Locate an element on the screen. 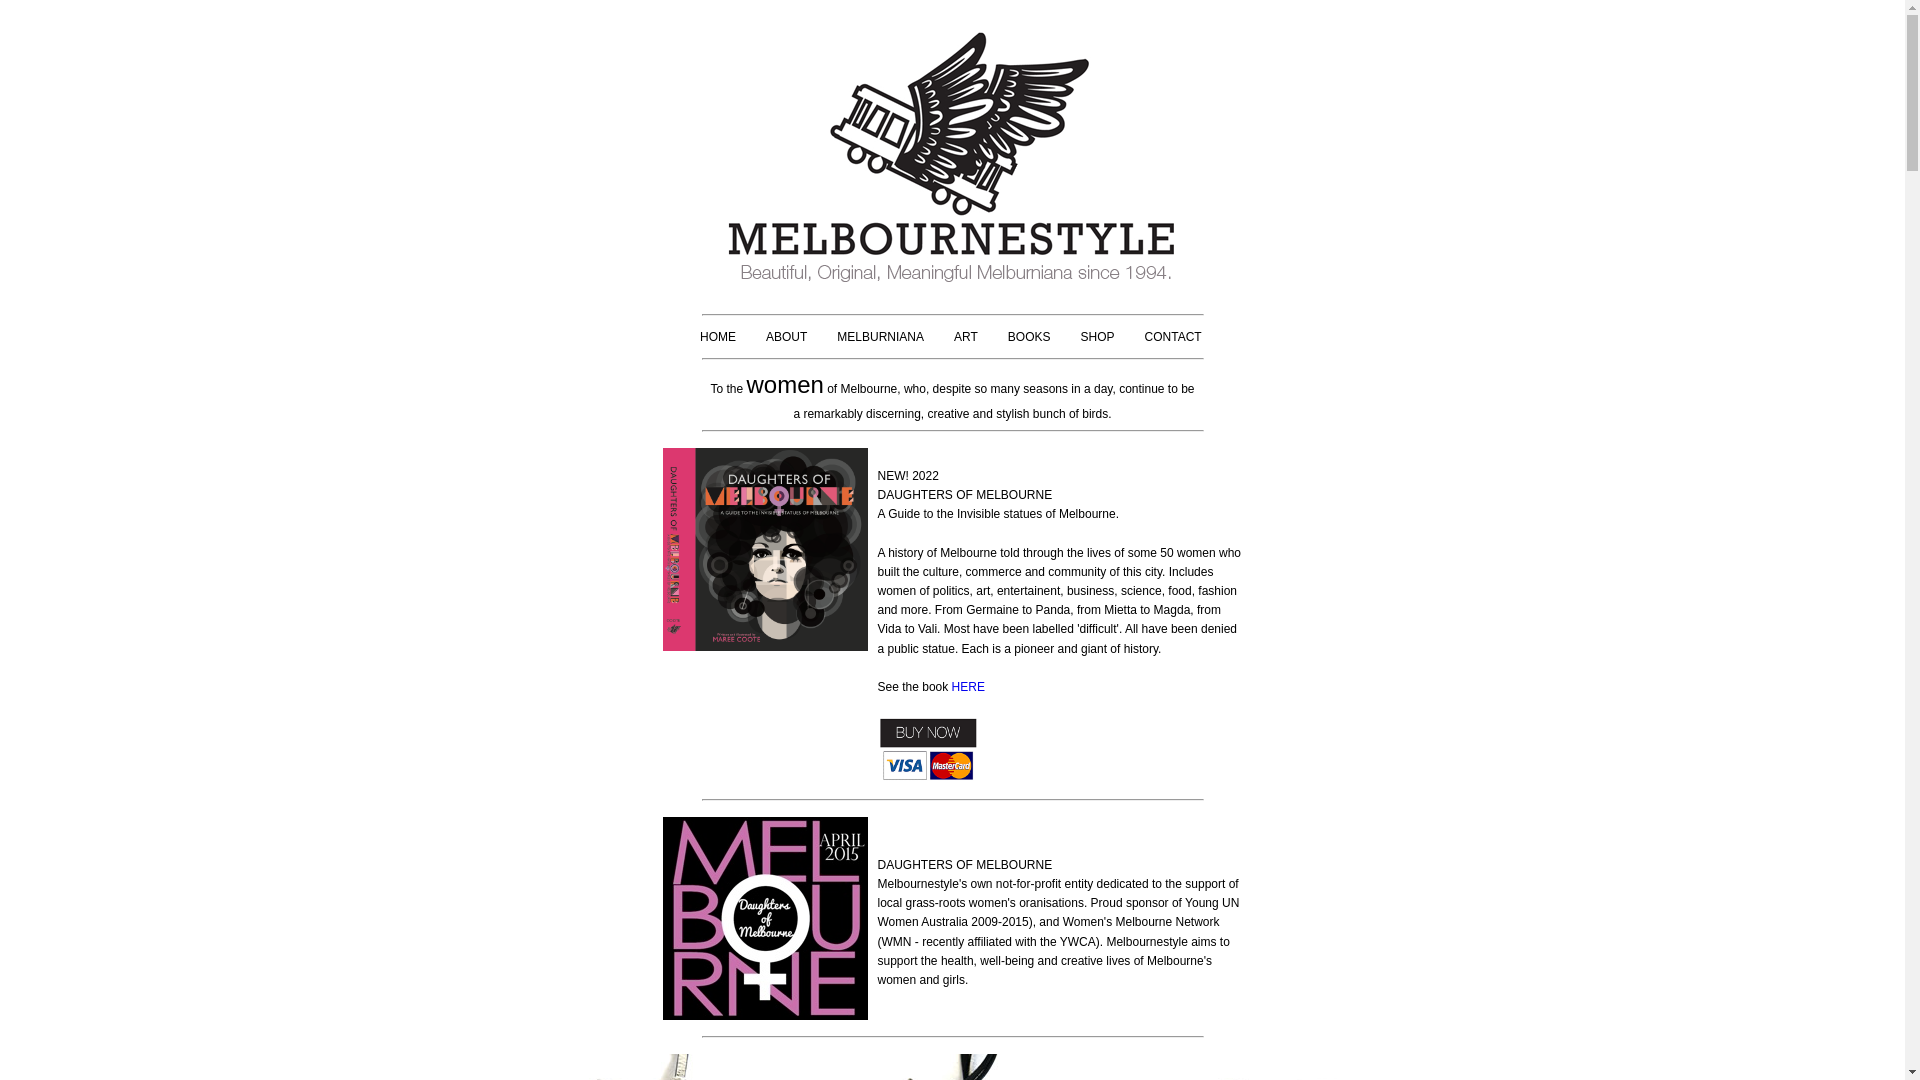 This screenshot has width=1920, height=1080. BOOKS is located at coordinates (1030, 337).